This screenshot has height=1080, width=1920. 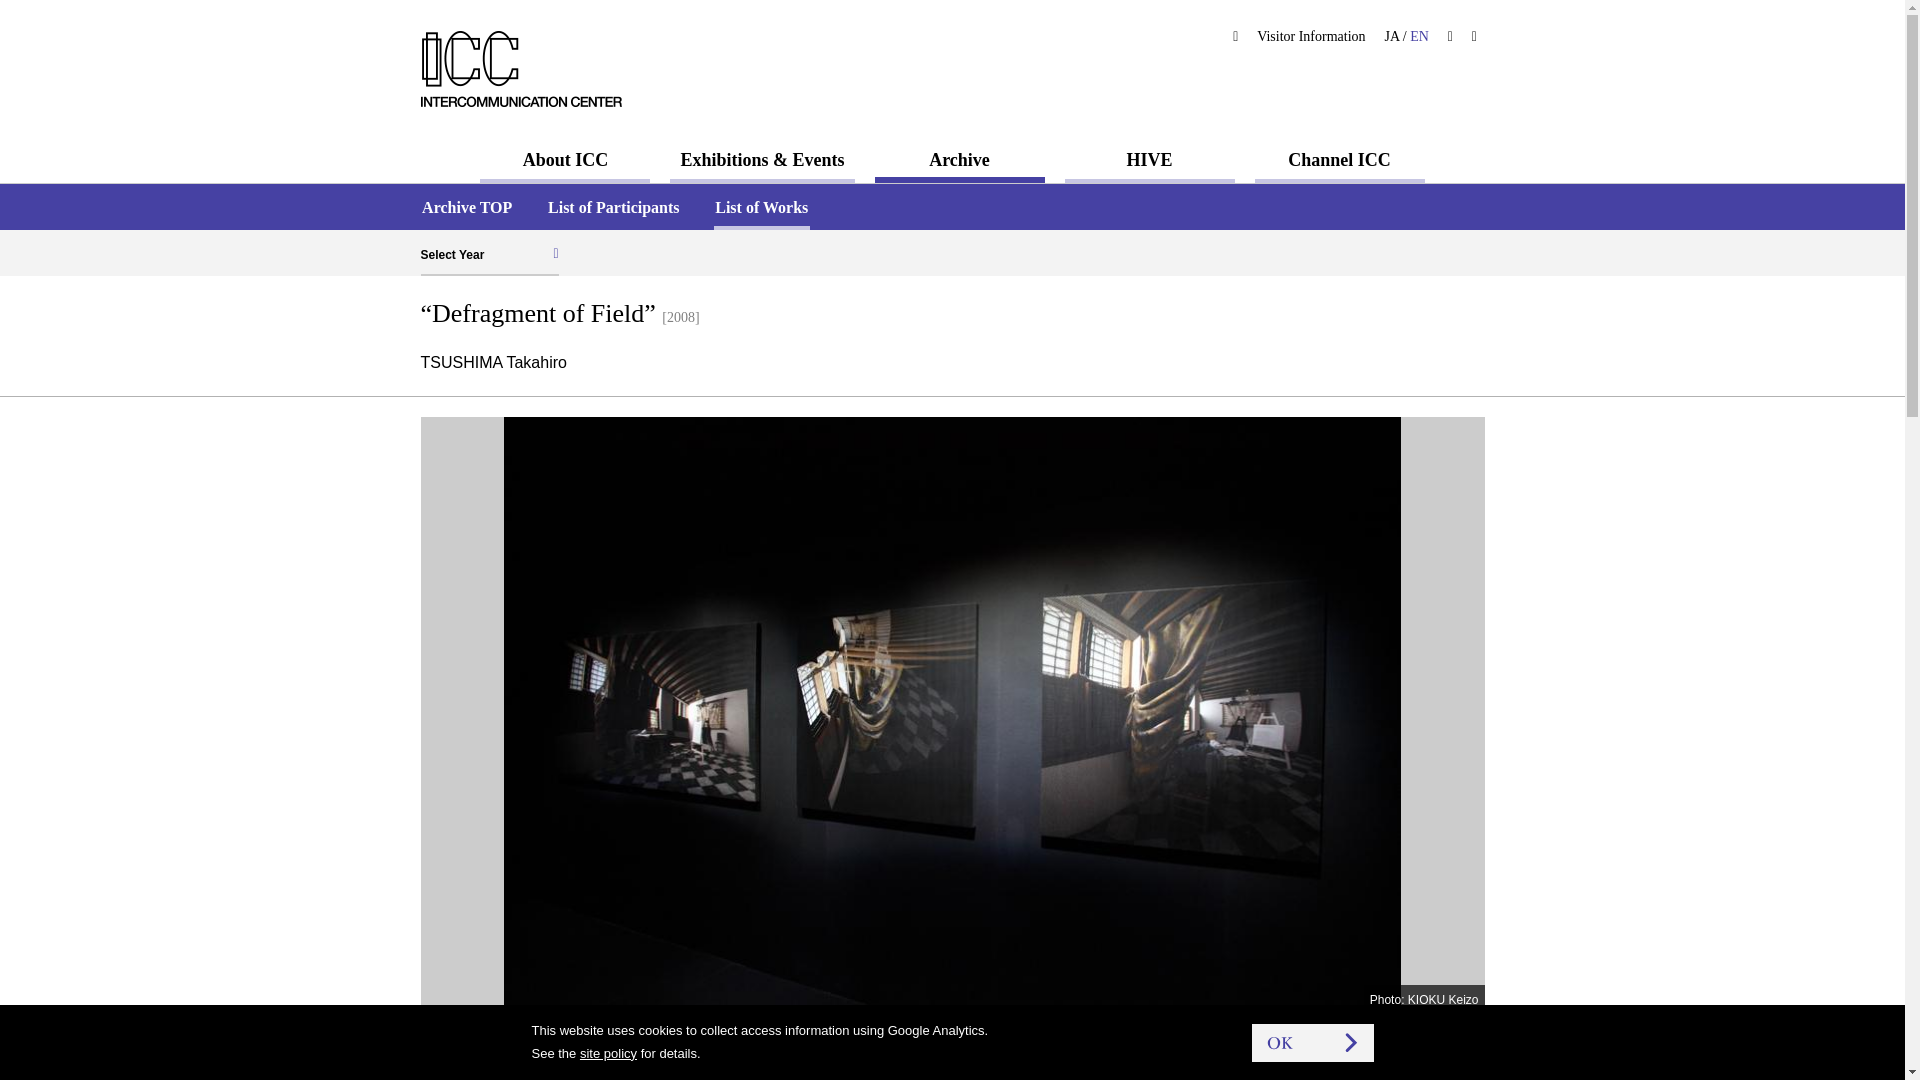 I want to click on HIVE, so click(x=1150, y=160).